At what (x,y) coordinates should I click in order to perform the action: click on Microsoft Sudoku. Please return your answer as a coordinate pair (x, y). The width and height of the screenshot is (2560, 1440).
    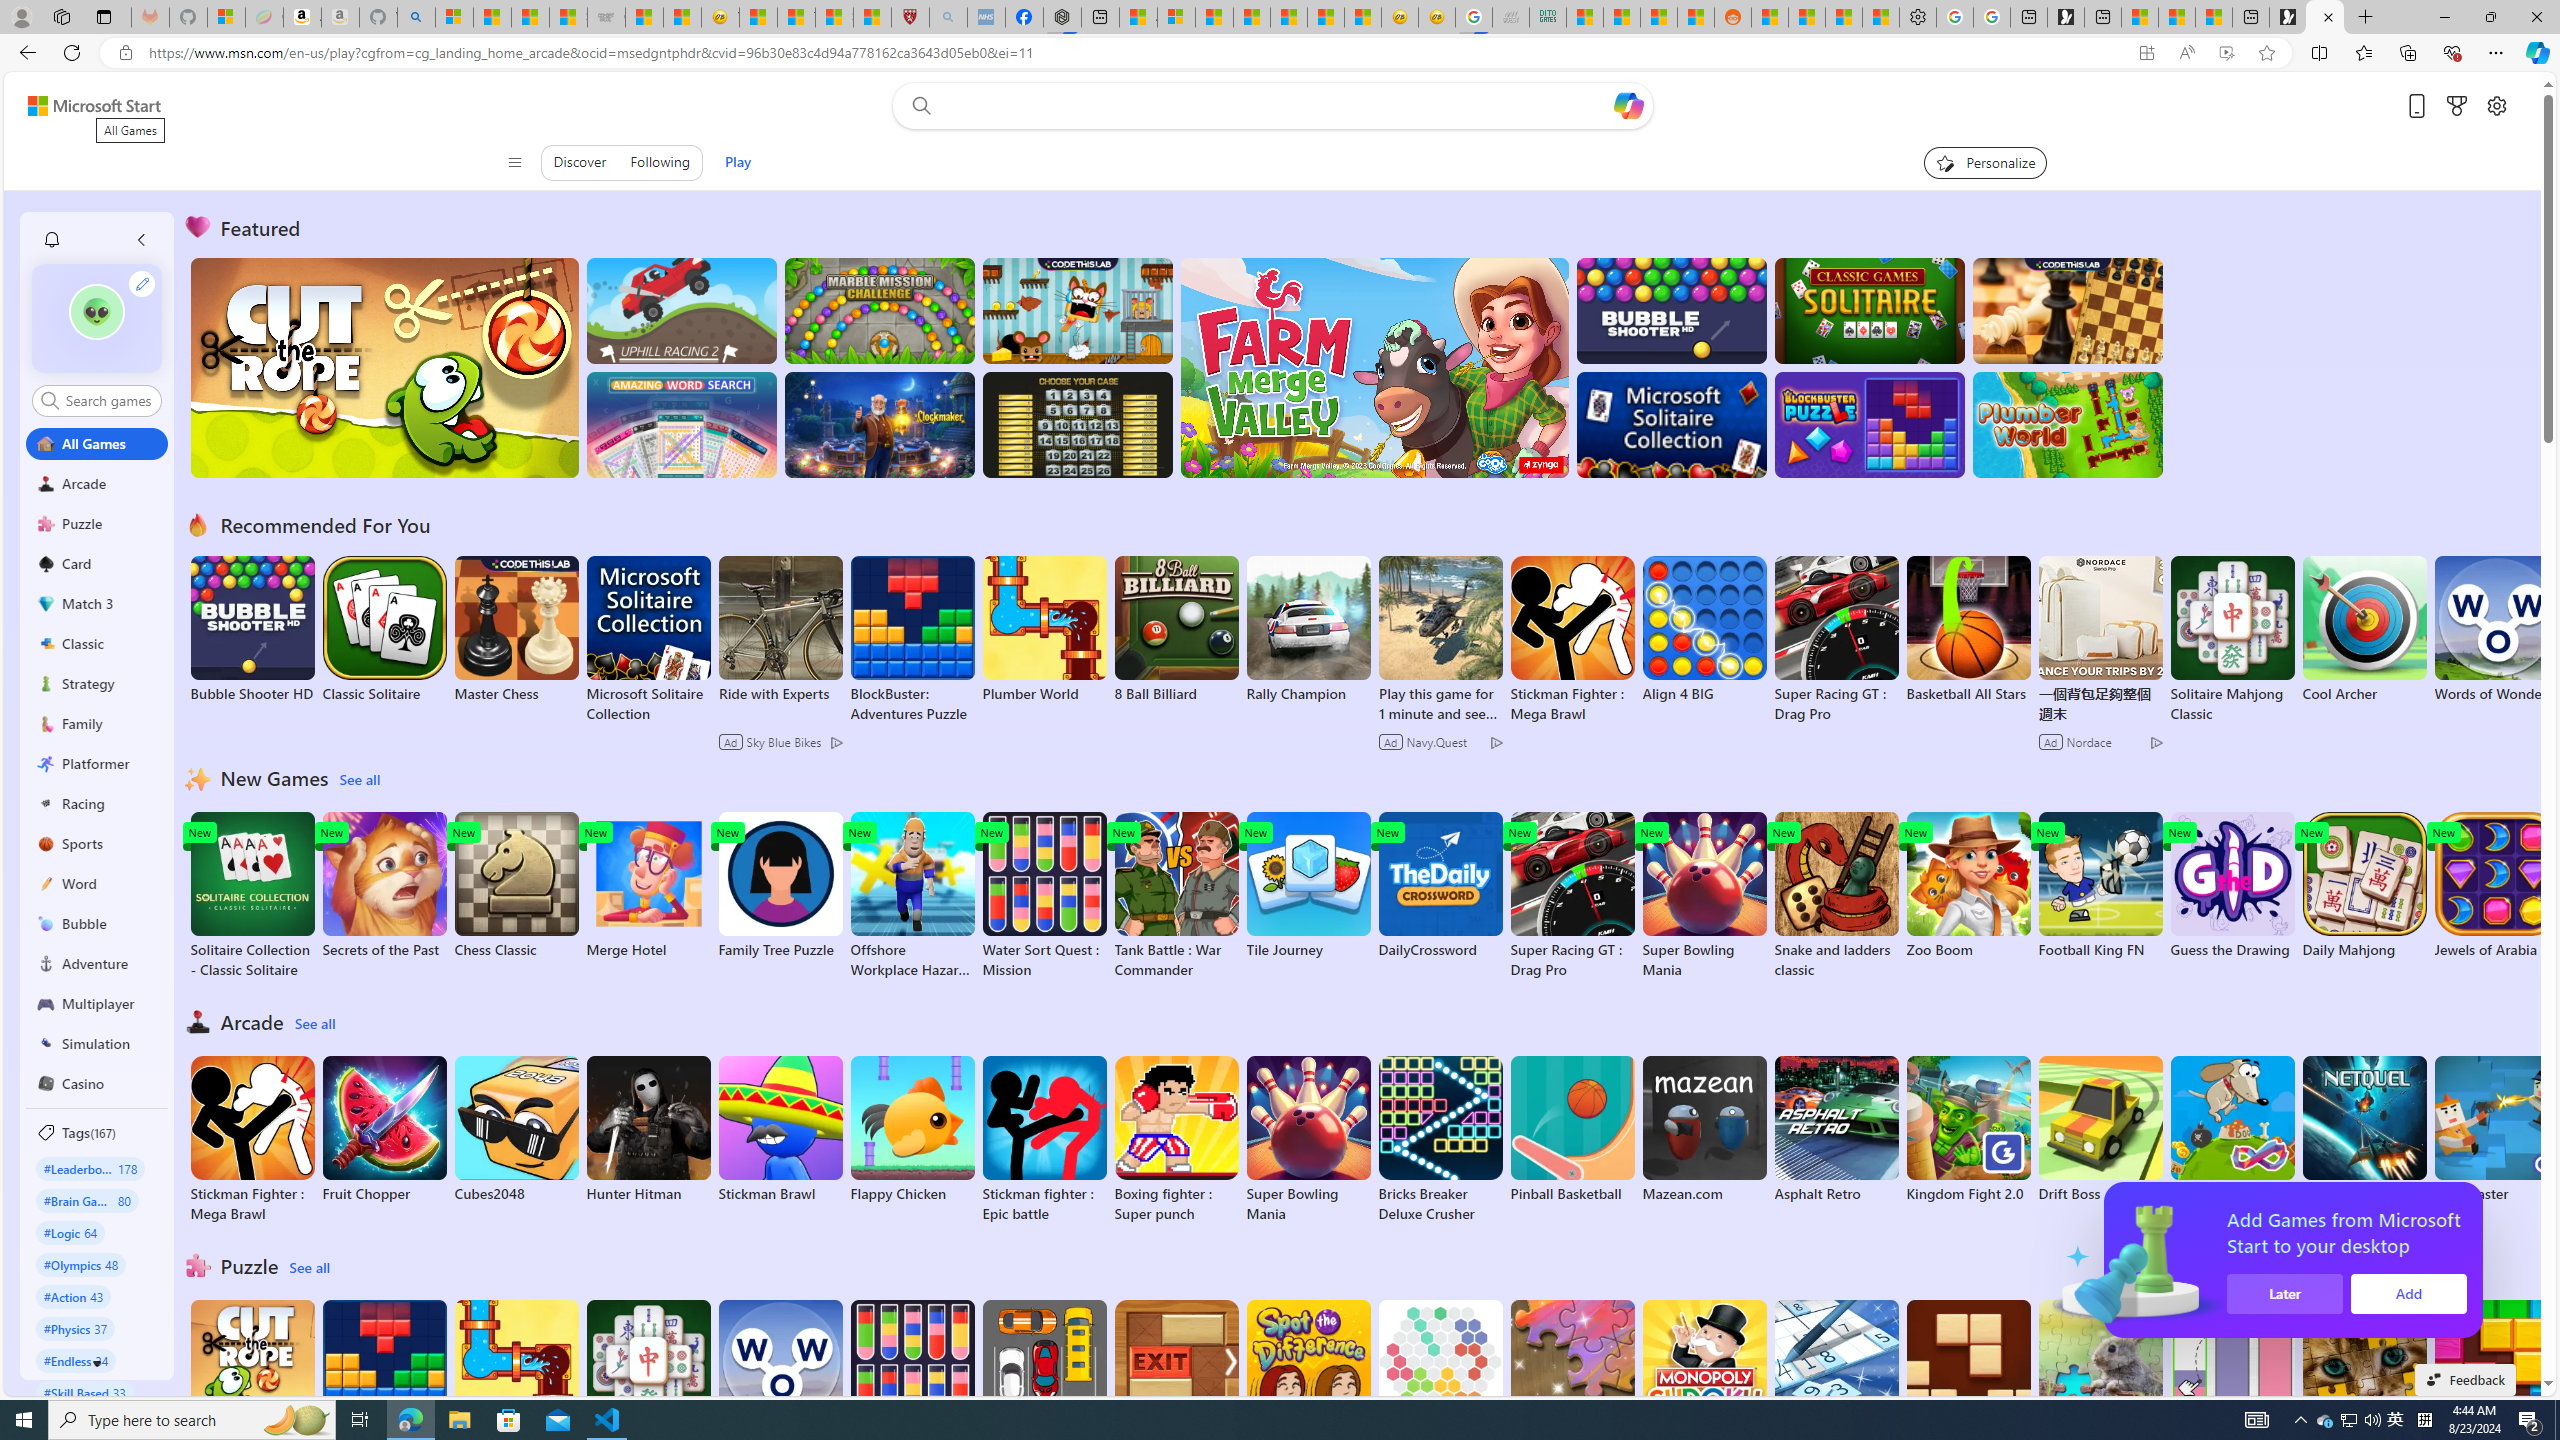
    Looking at the image, I should click on (1836, 1374).